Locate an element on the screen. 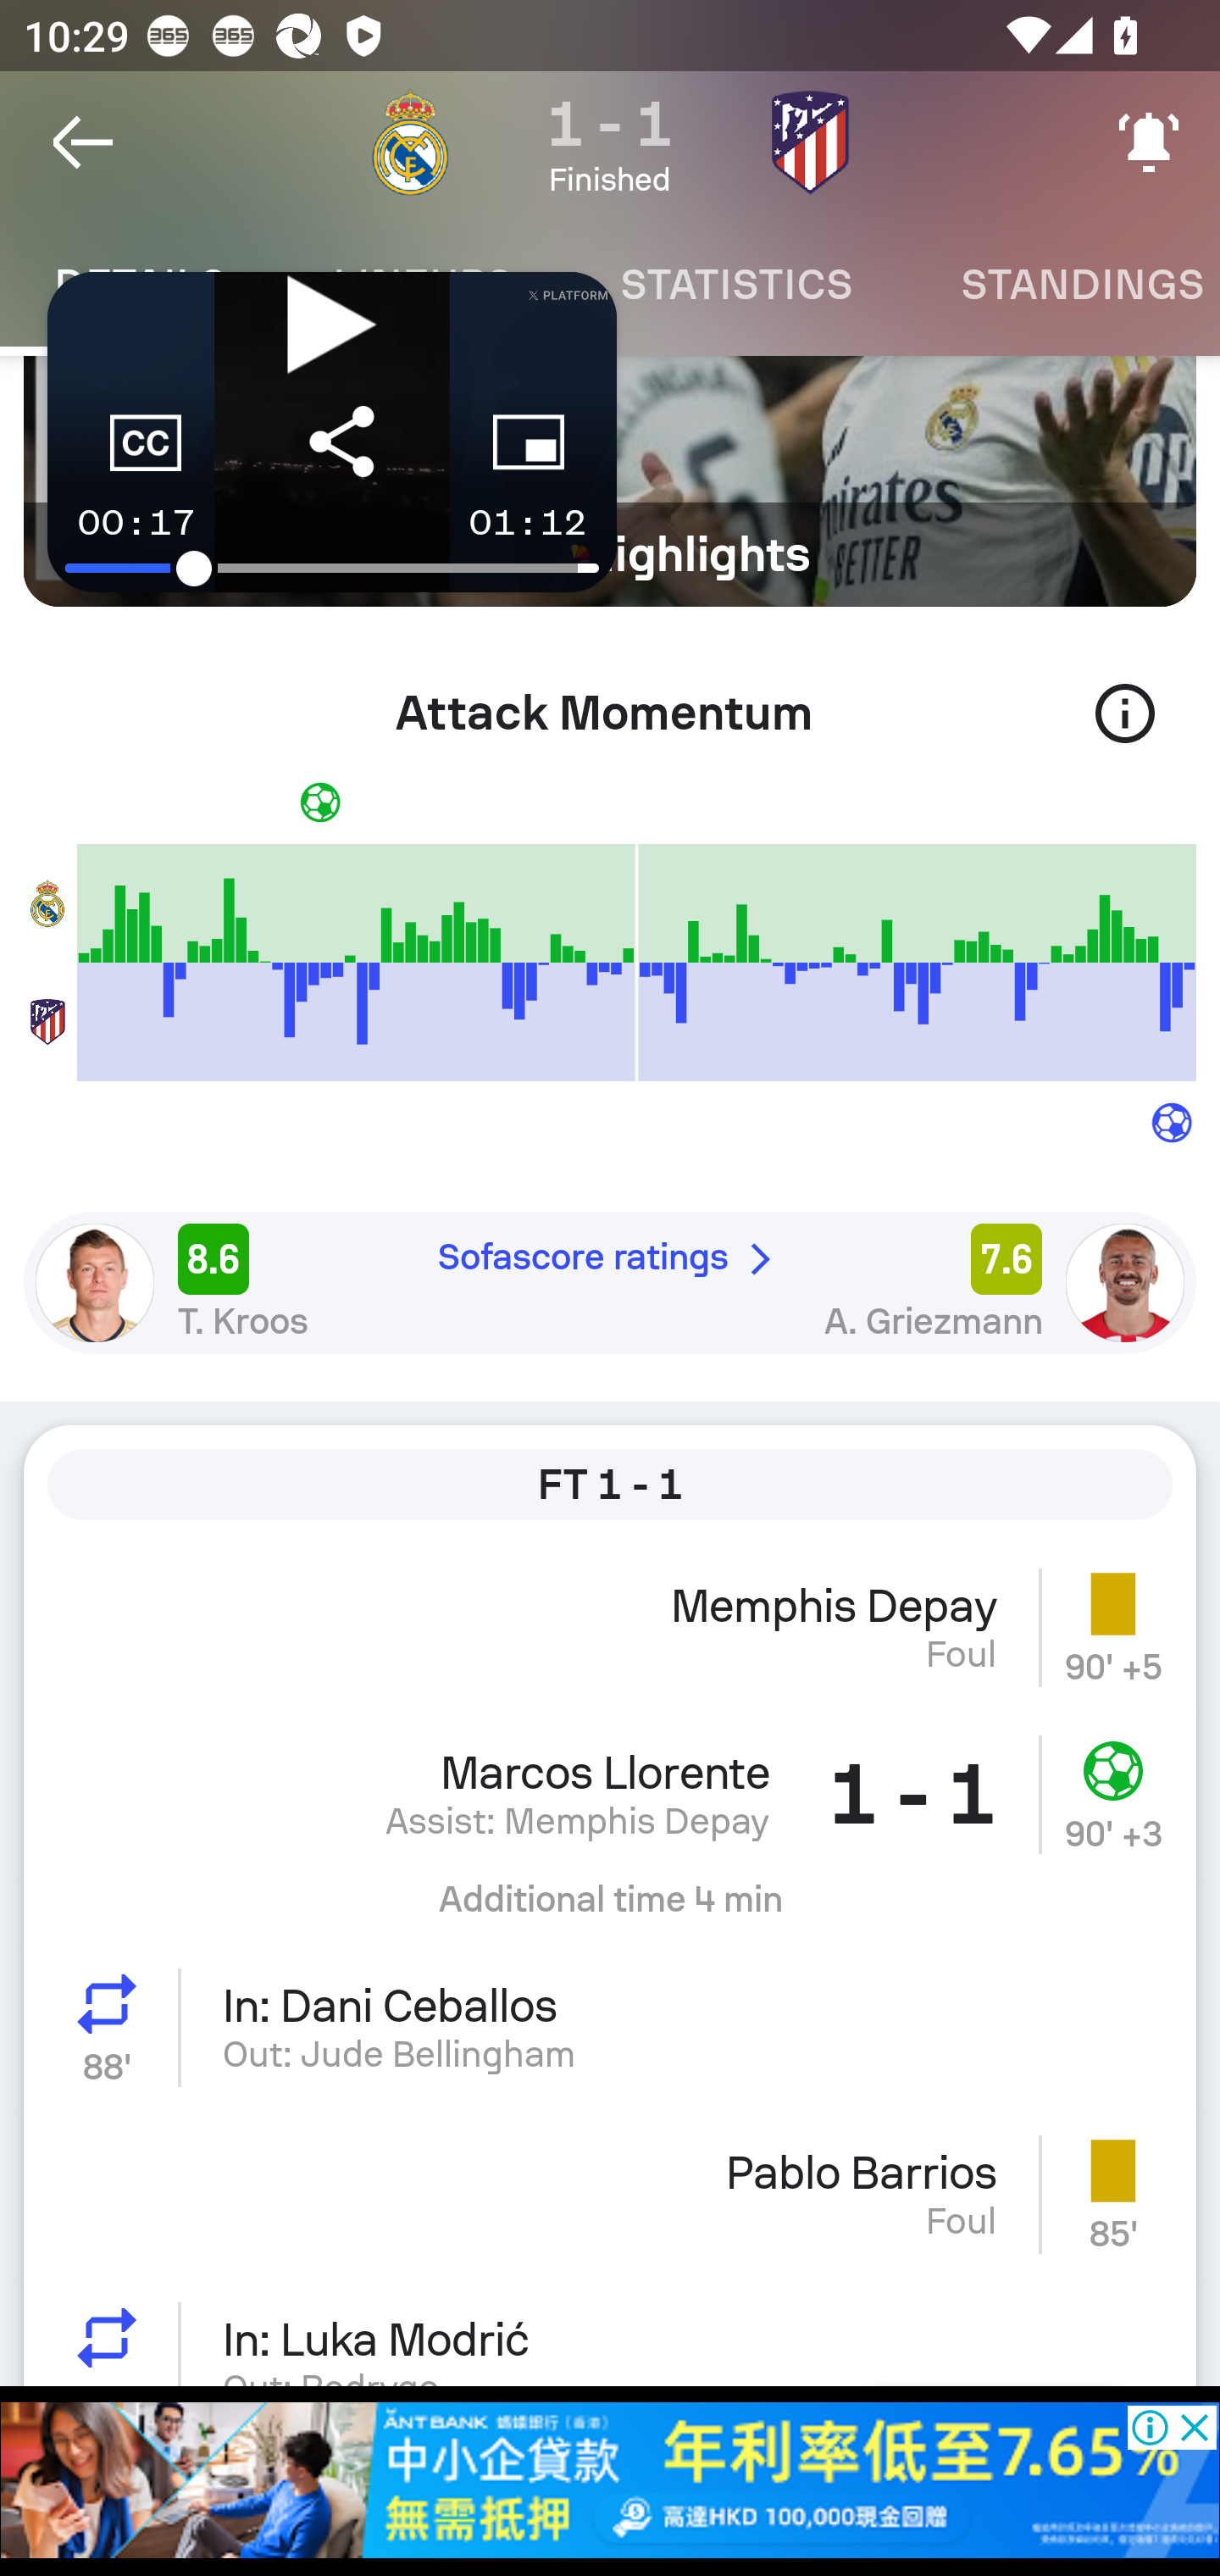  Standings STANDINGS is located at coordinates (1062, 285).